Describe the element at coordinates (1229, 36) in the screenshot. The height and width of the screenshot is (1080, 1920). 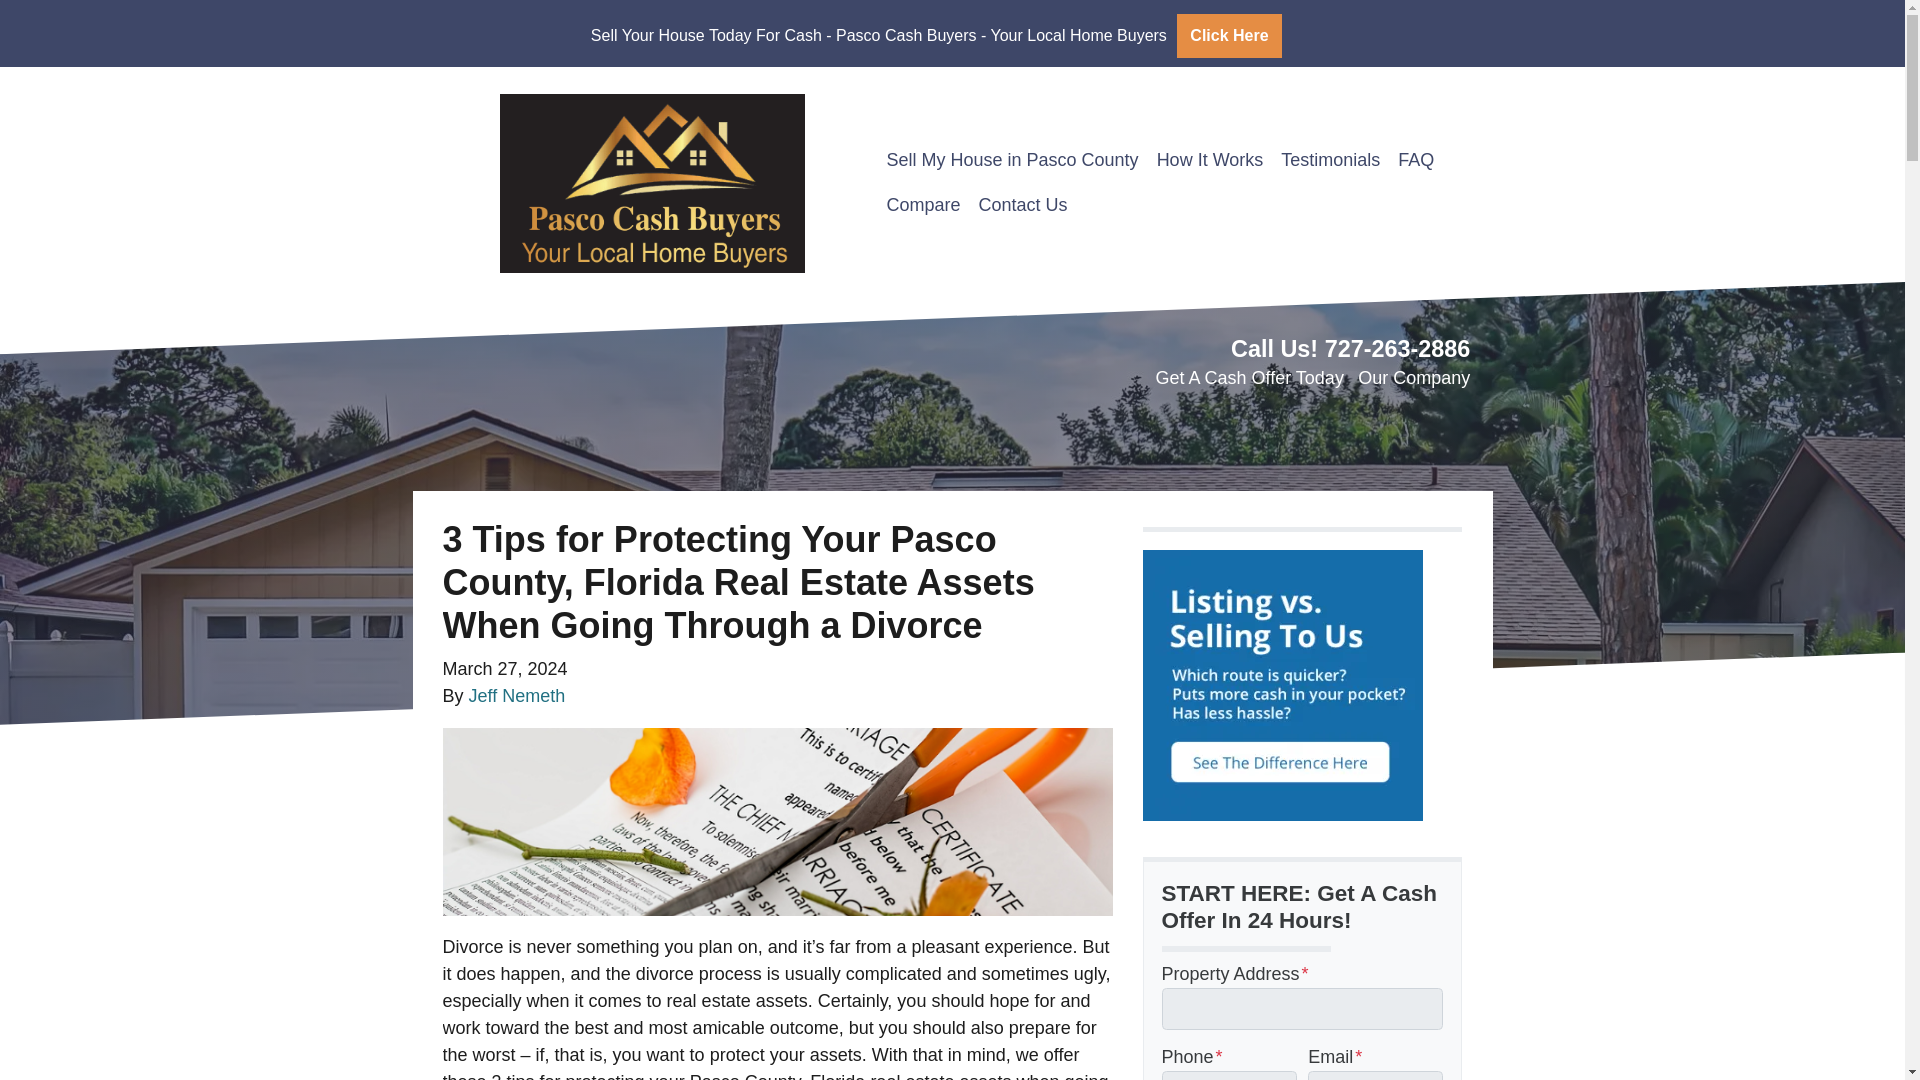
I see `Click Here` at that location.